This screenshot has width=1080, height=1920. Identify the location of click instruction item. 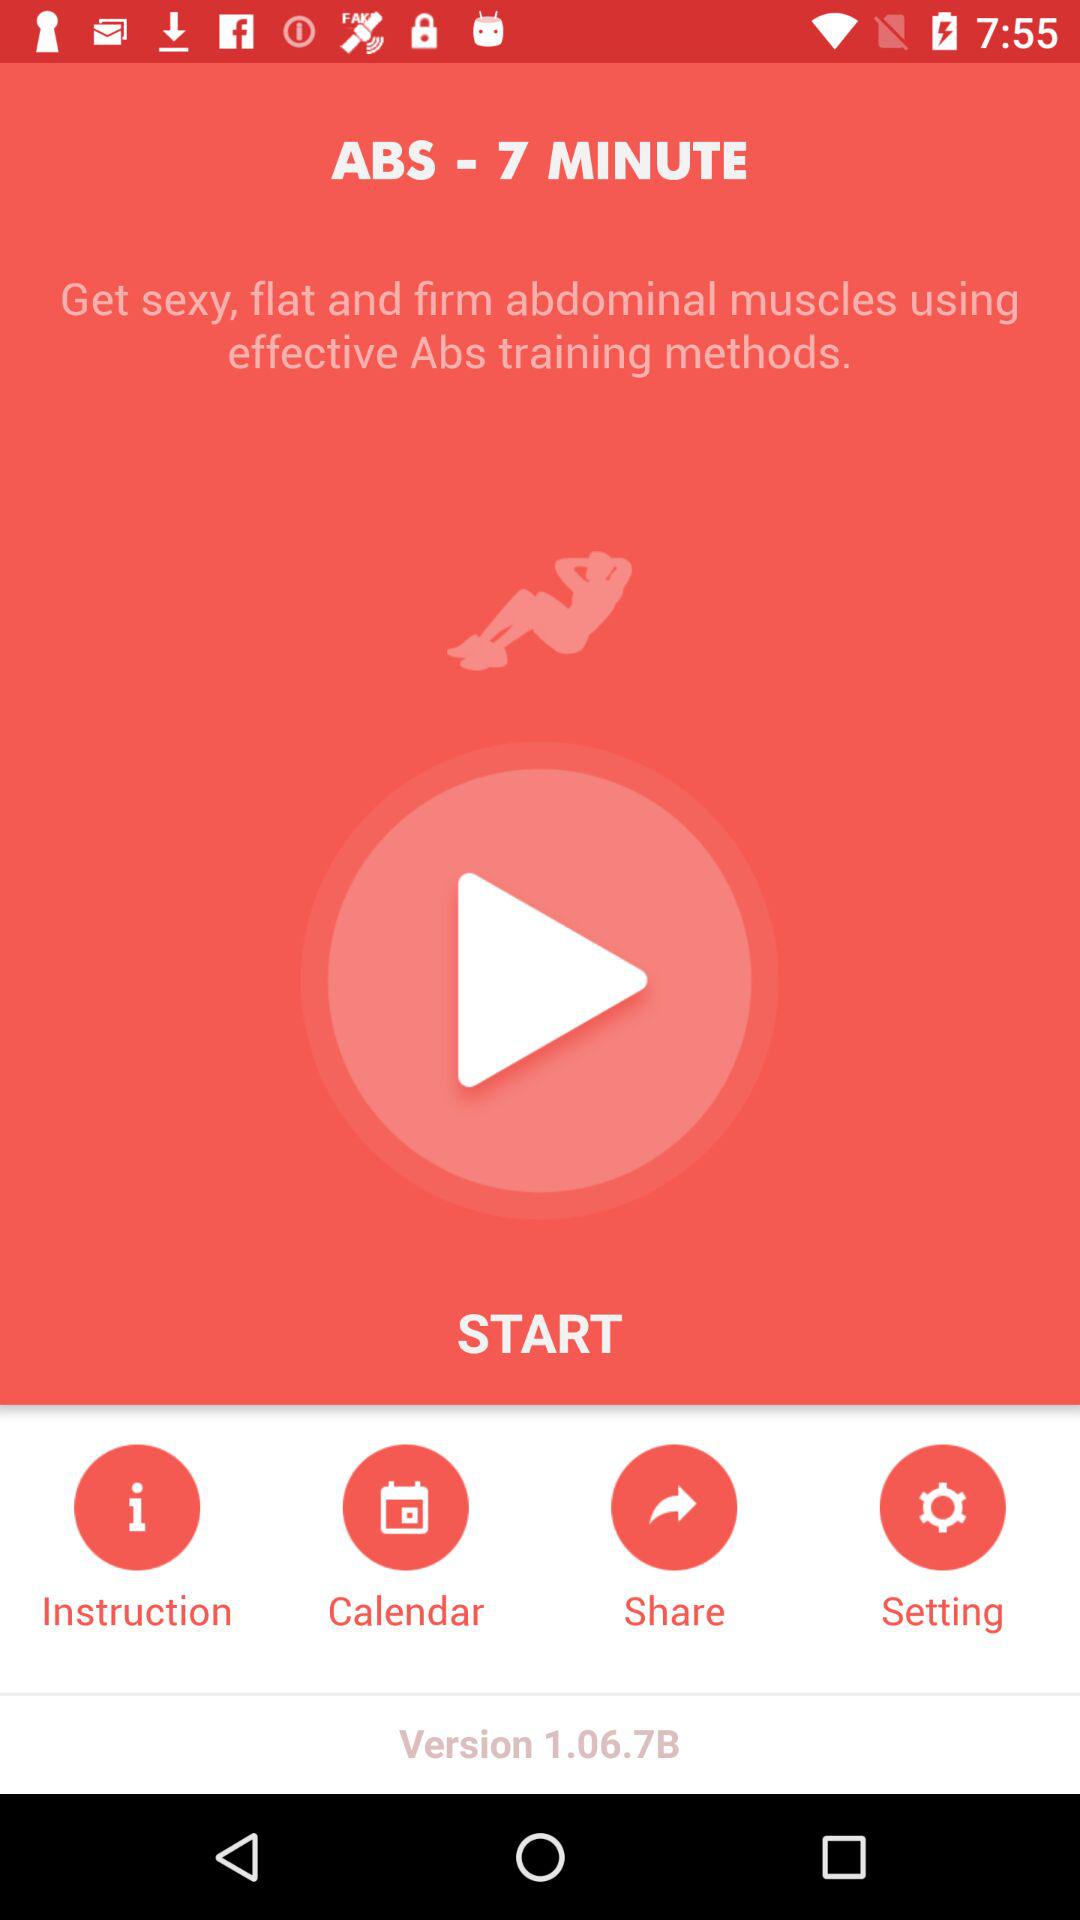
(137, 1540).